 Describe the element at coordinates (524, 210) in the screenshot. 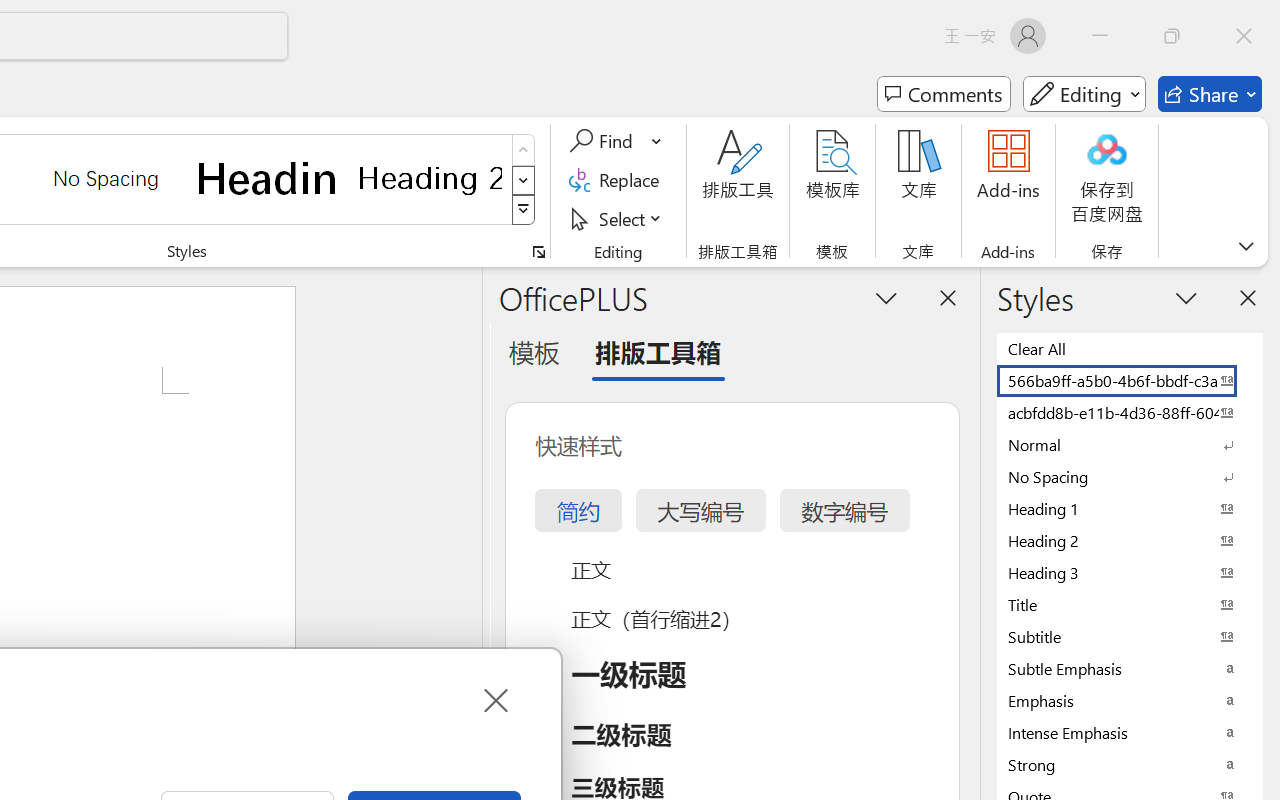

I see `Class: NetUIImage` at that location.